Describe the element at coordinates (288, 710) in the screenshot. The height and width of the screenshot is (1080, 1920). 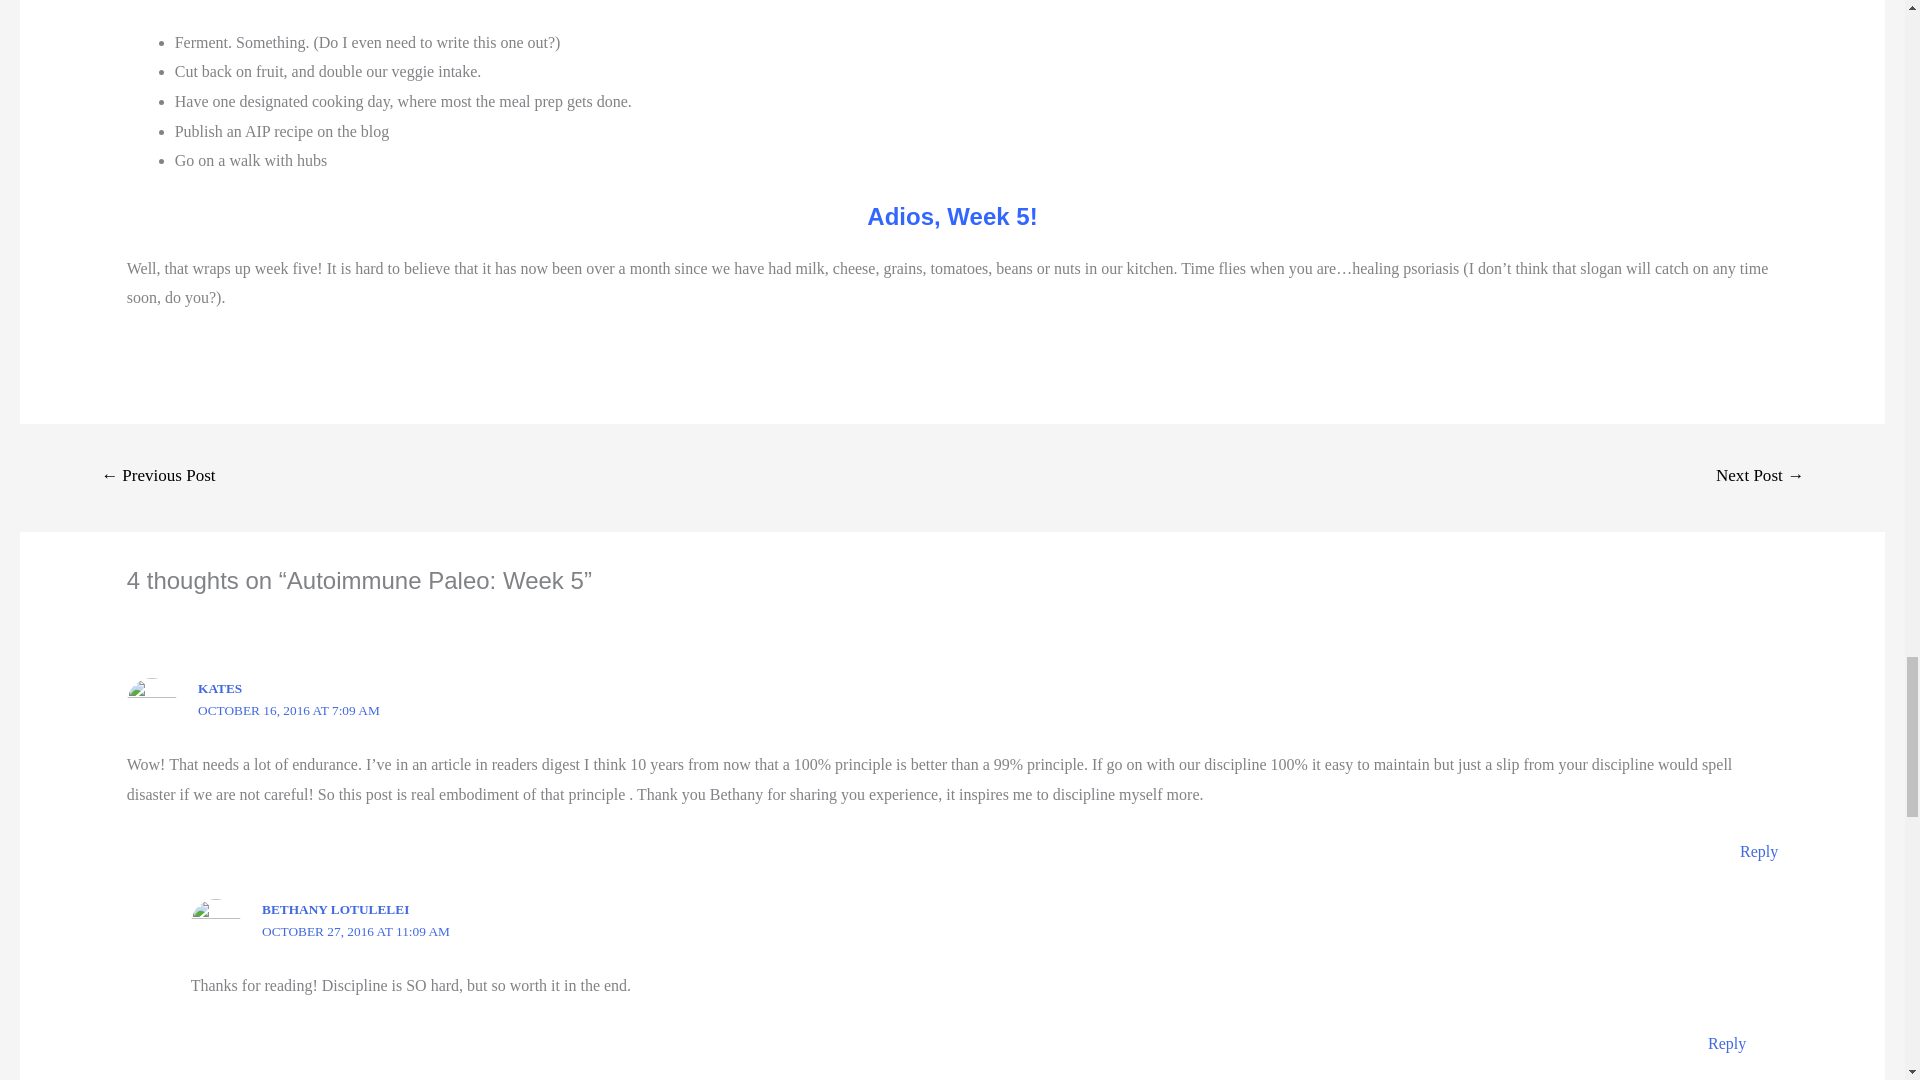
I see `OCTOBER 16, 2016 AT 7:09 AM` at that location.